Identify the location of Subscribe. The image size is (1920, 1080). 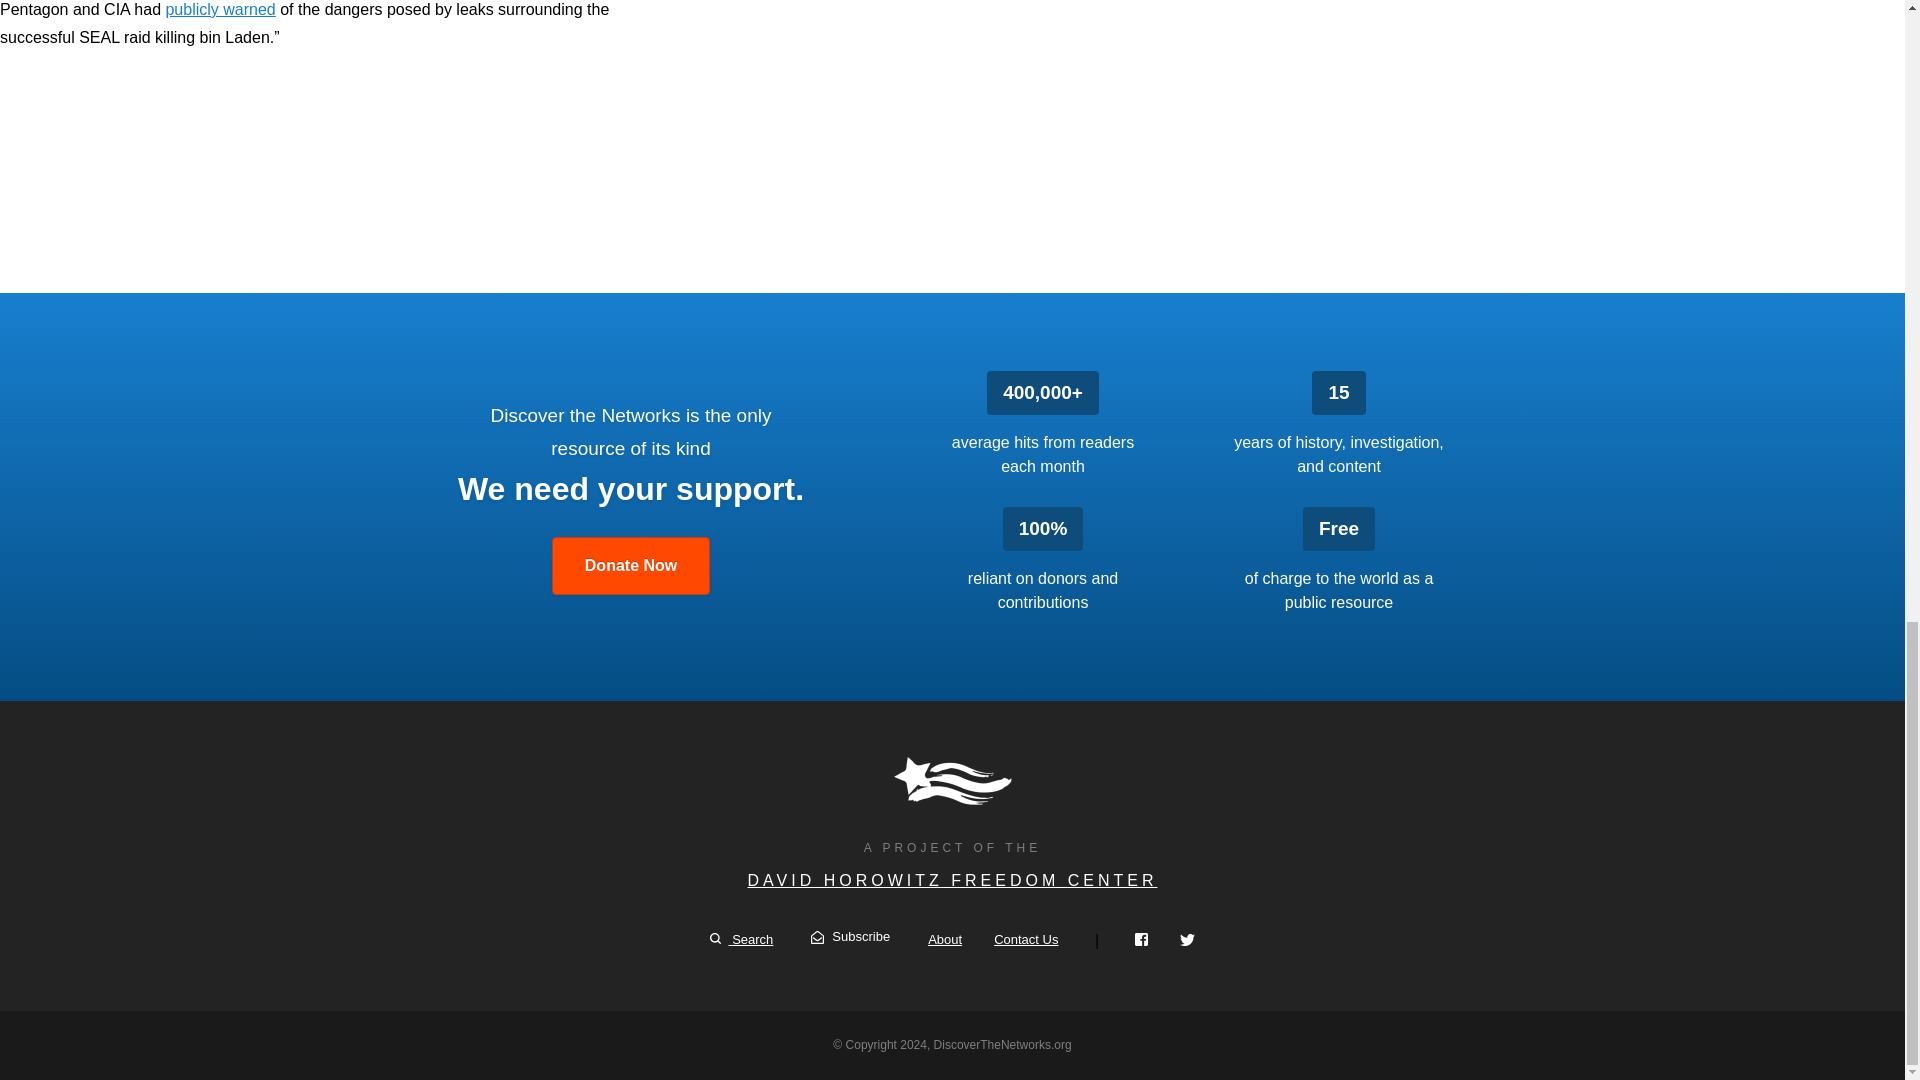
(850, 937).